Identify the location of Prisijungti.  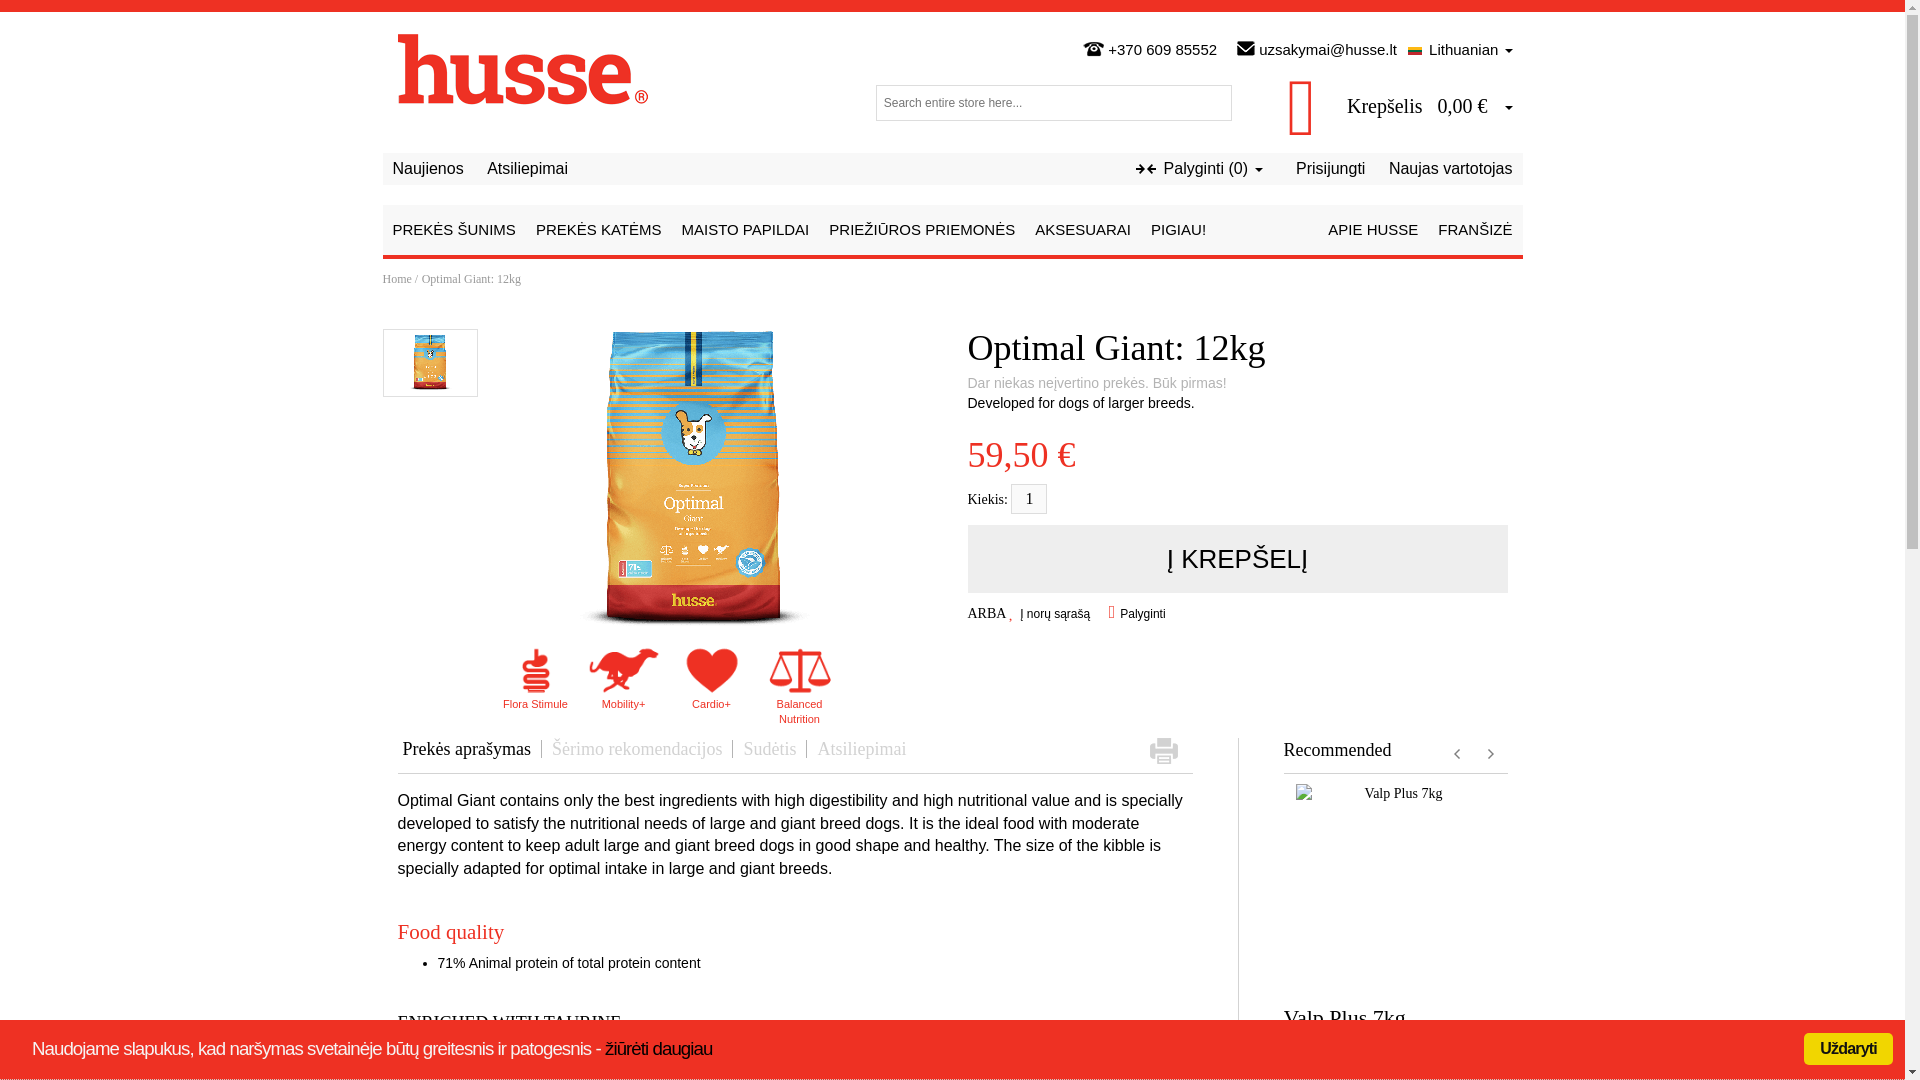
(1330, 168).